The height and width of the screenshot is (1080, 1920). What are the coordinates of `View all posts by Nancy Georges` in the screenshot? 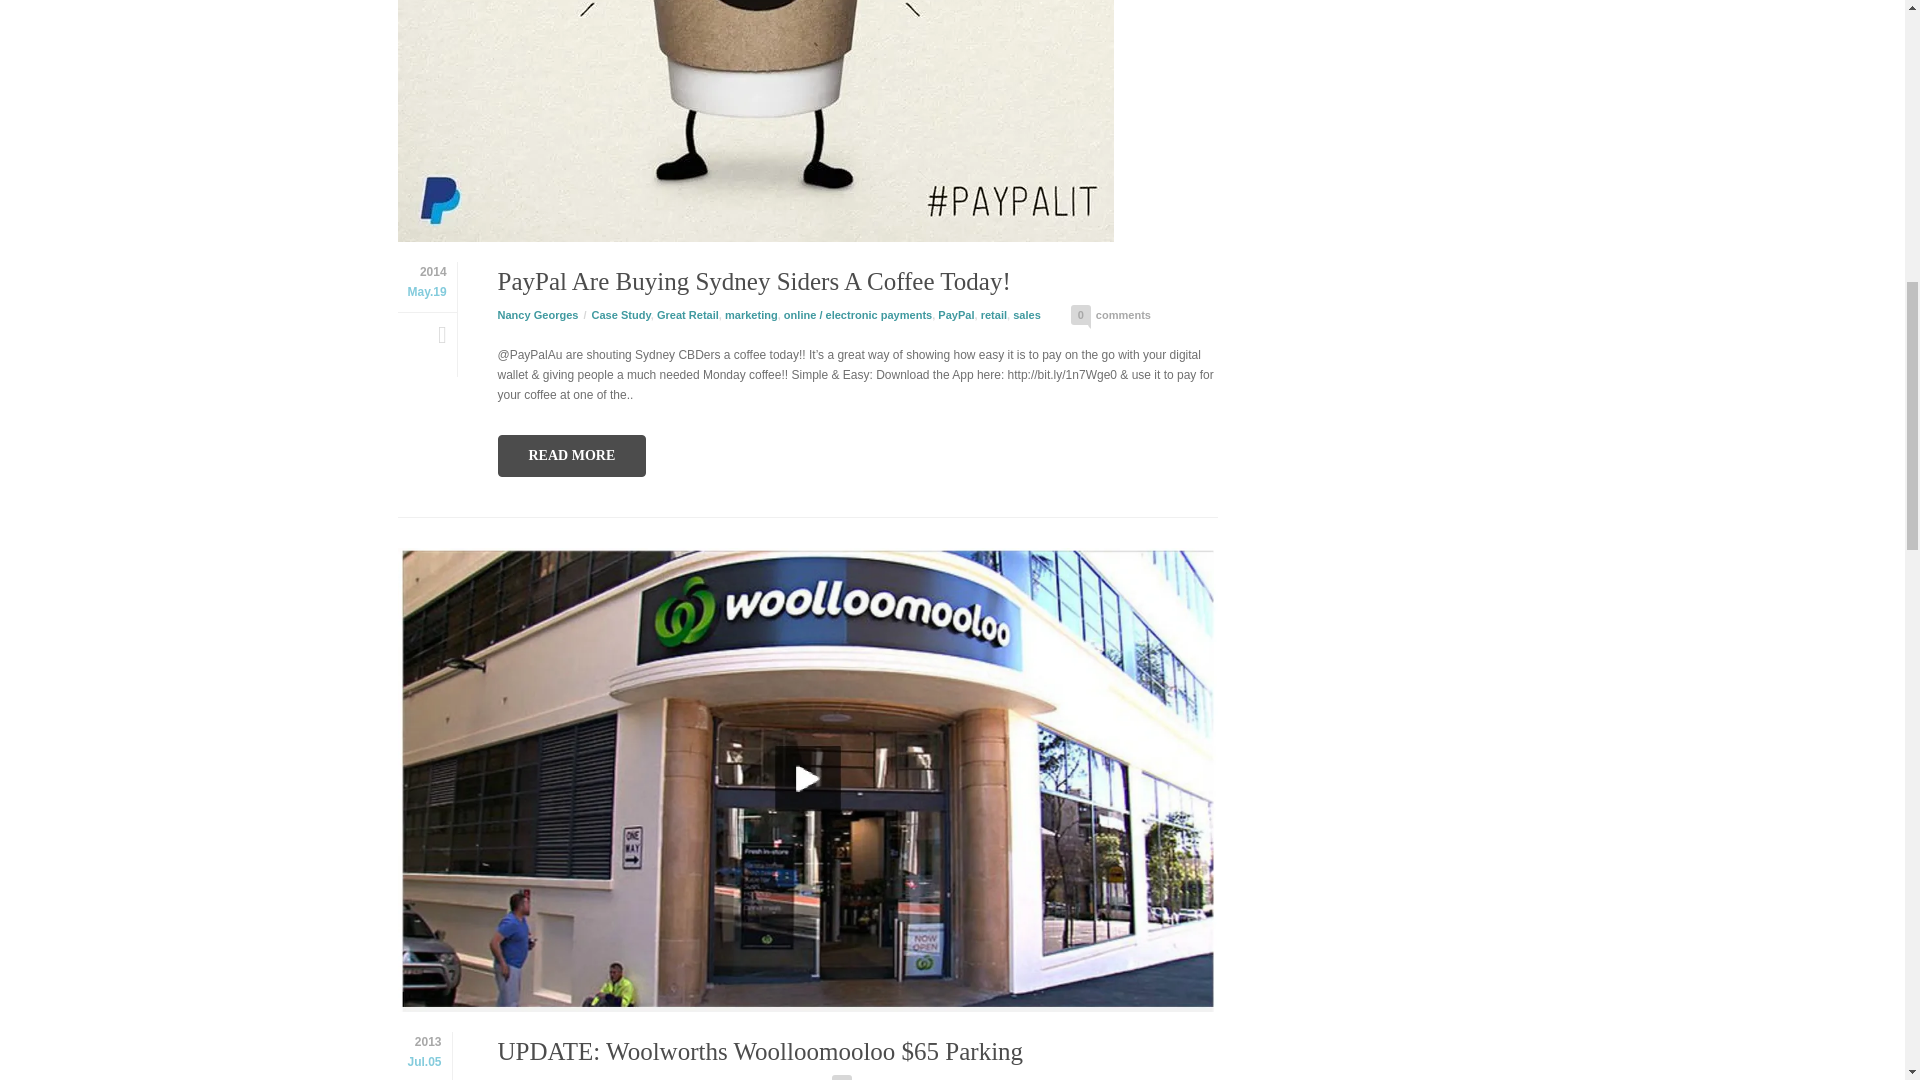 It's located at (538, 313).